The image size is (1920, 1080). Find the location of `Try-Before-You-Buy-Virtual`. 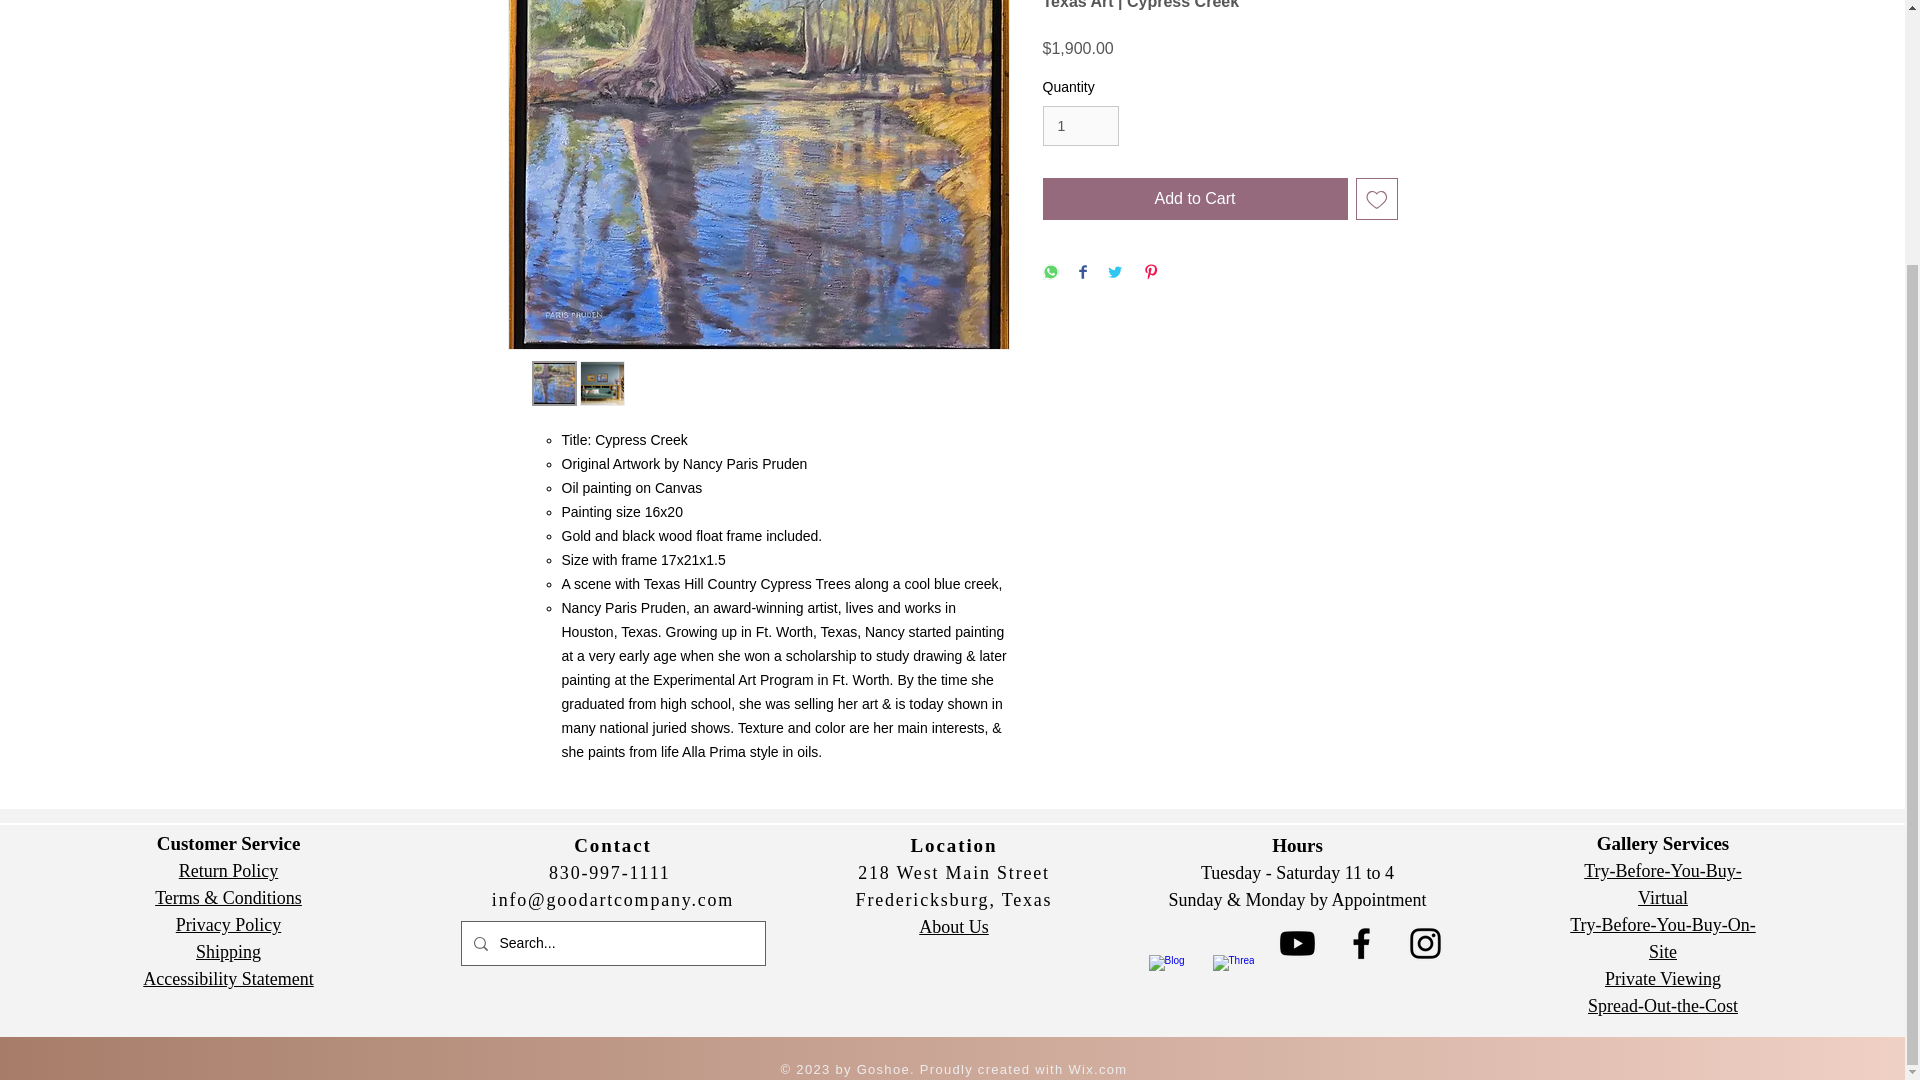

Try-Before-You-Buy-Virtual is located at coordinates (1662, 884).